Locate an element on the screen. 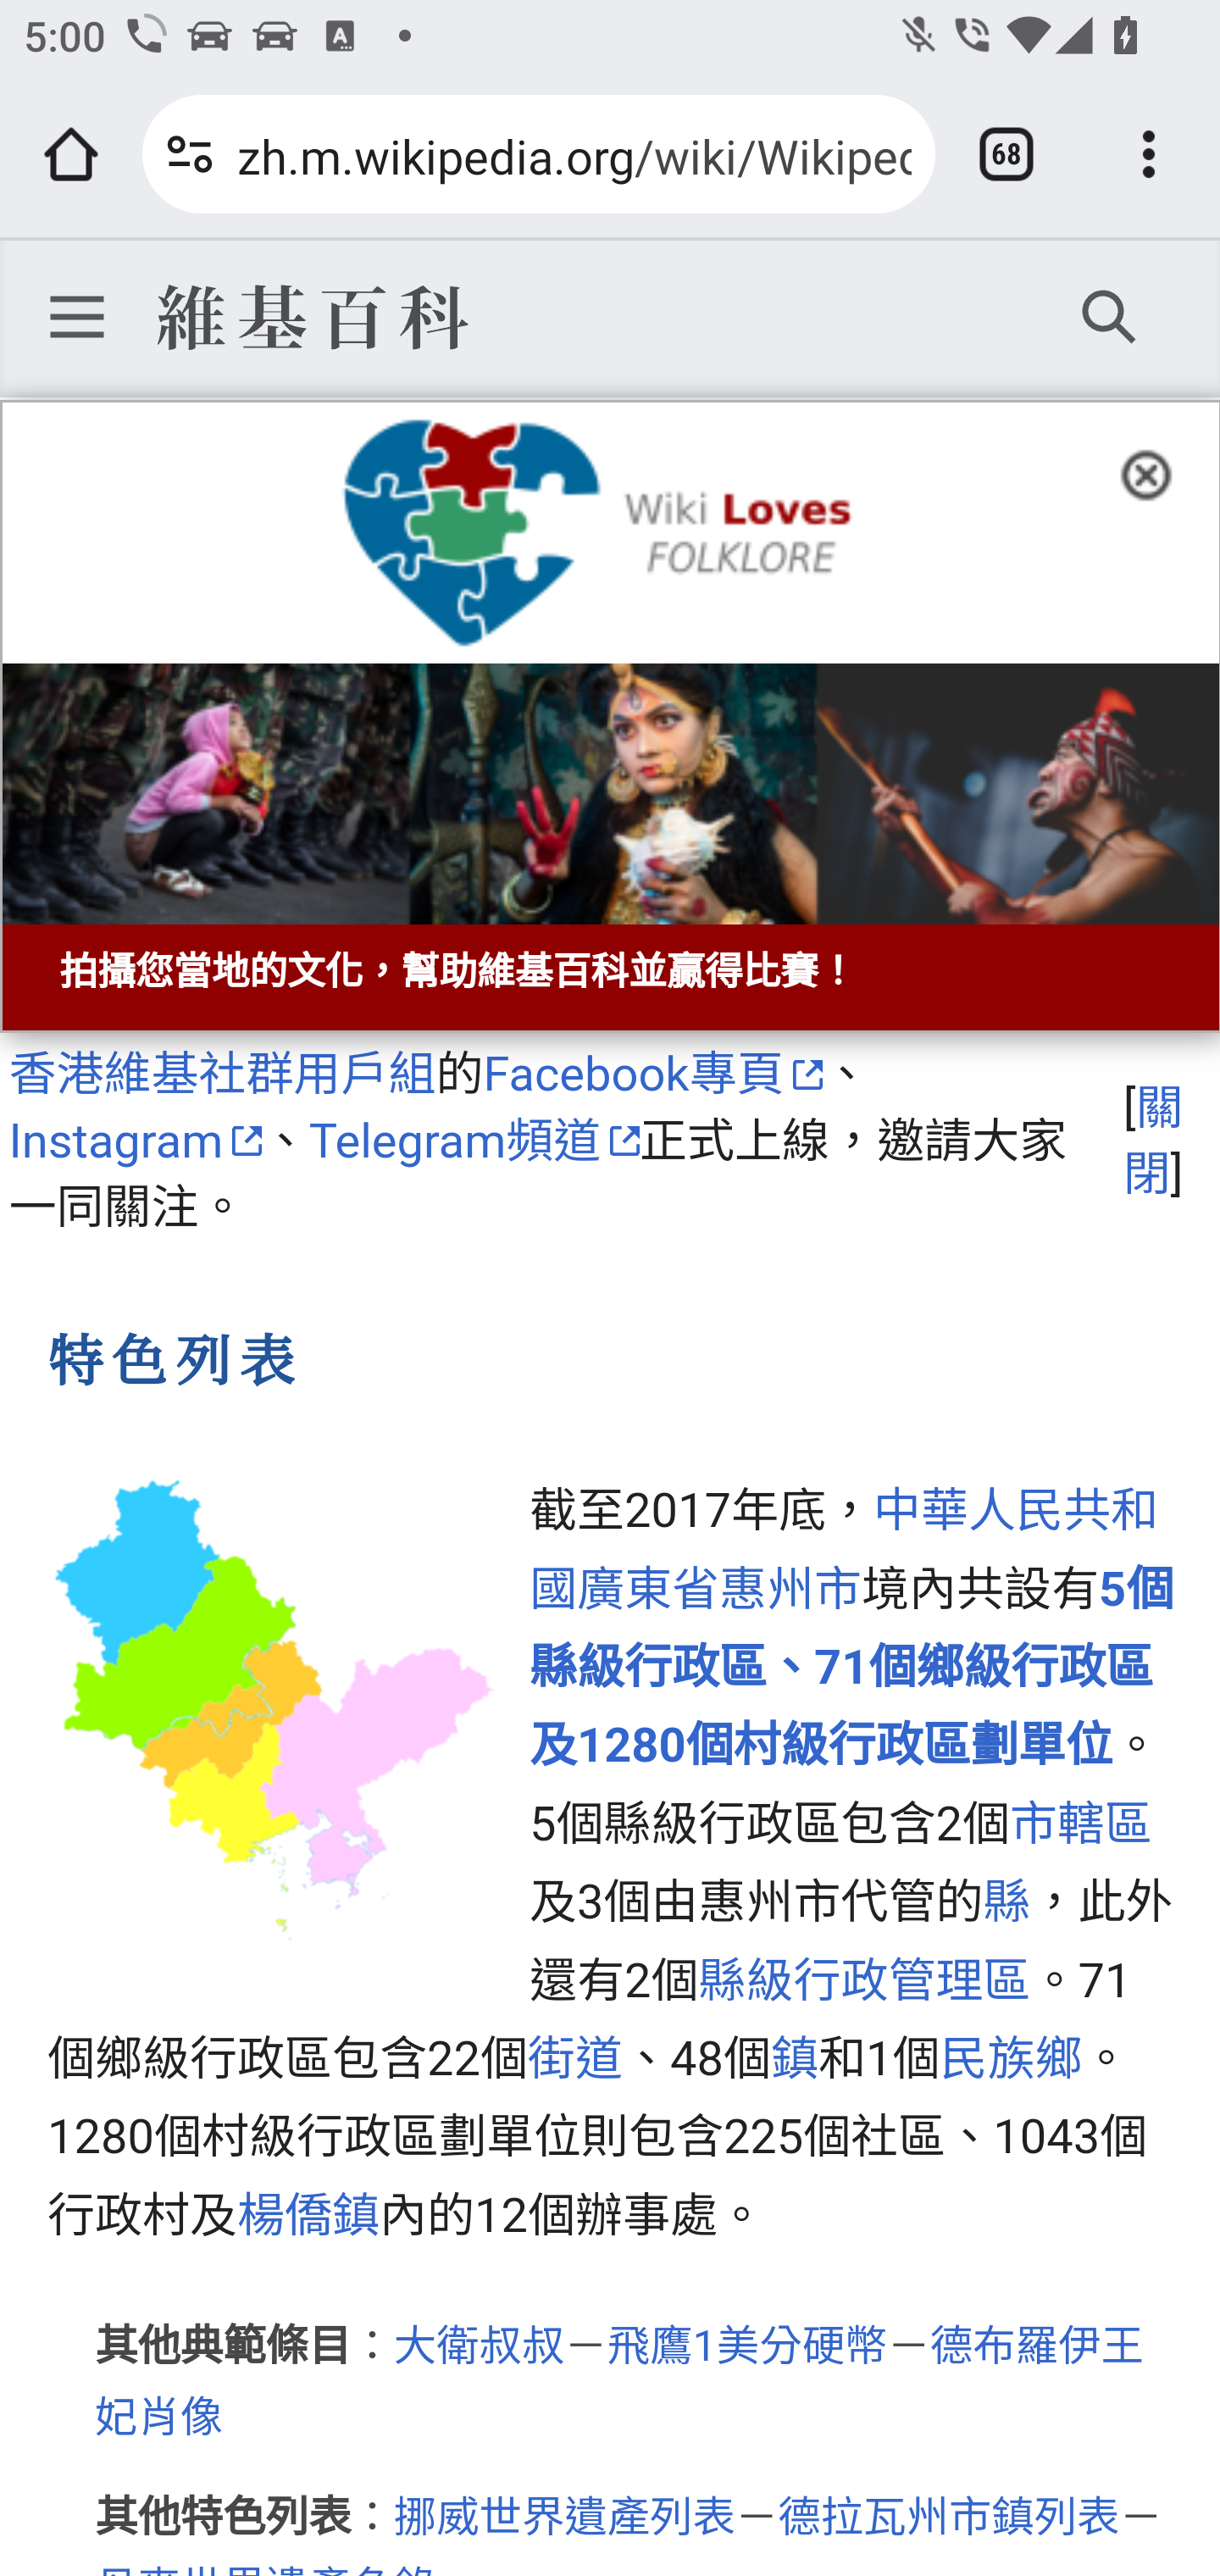 The height and width of the screenshot is (2576, 1220). 隱藏 is located at coordinates (1156, 471).